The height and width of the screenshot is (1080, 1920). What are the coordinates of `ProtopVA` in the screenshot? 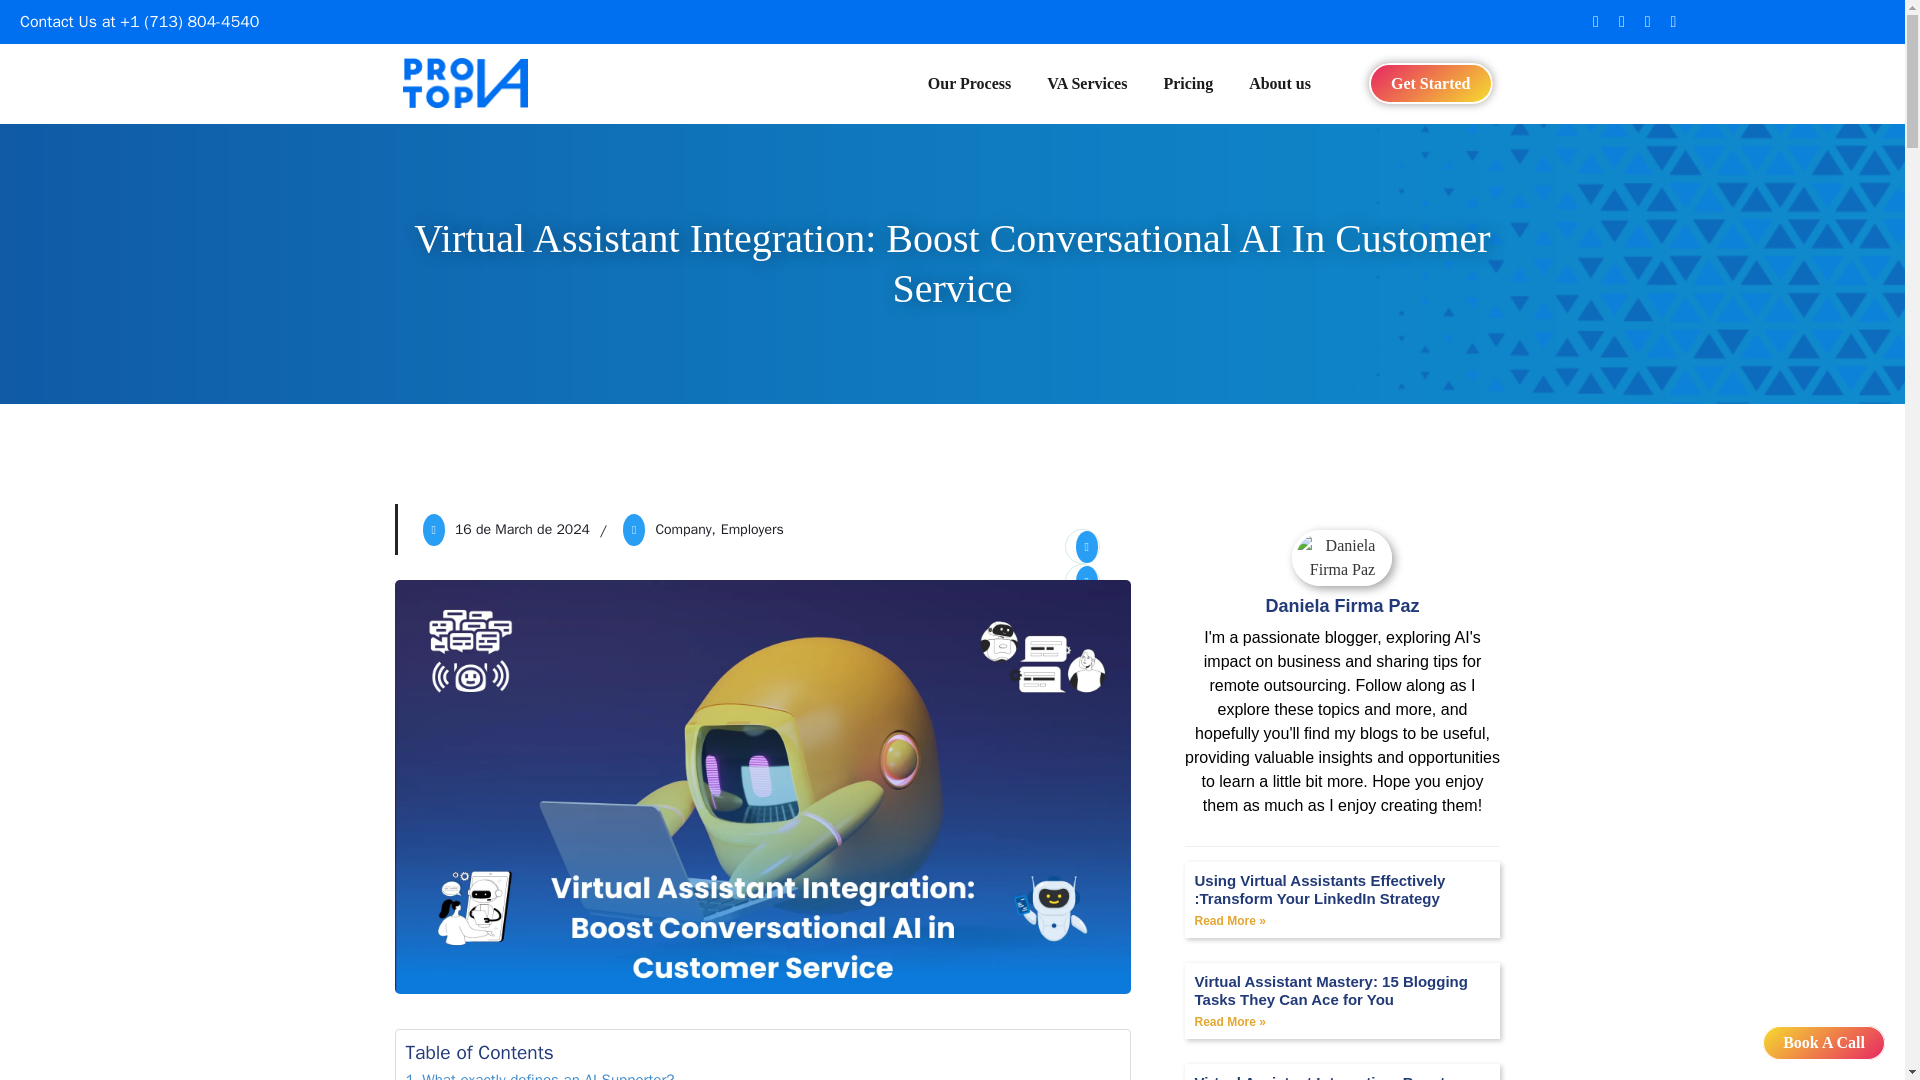 It's located at (464, 82).